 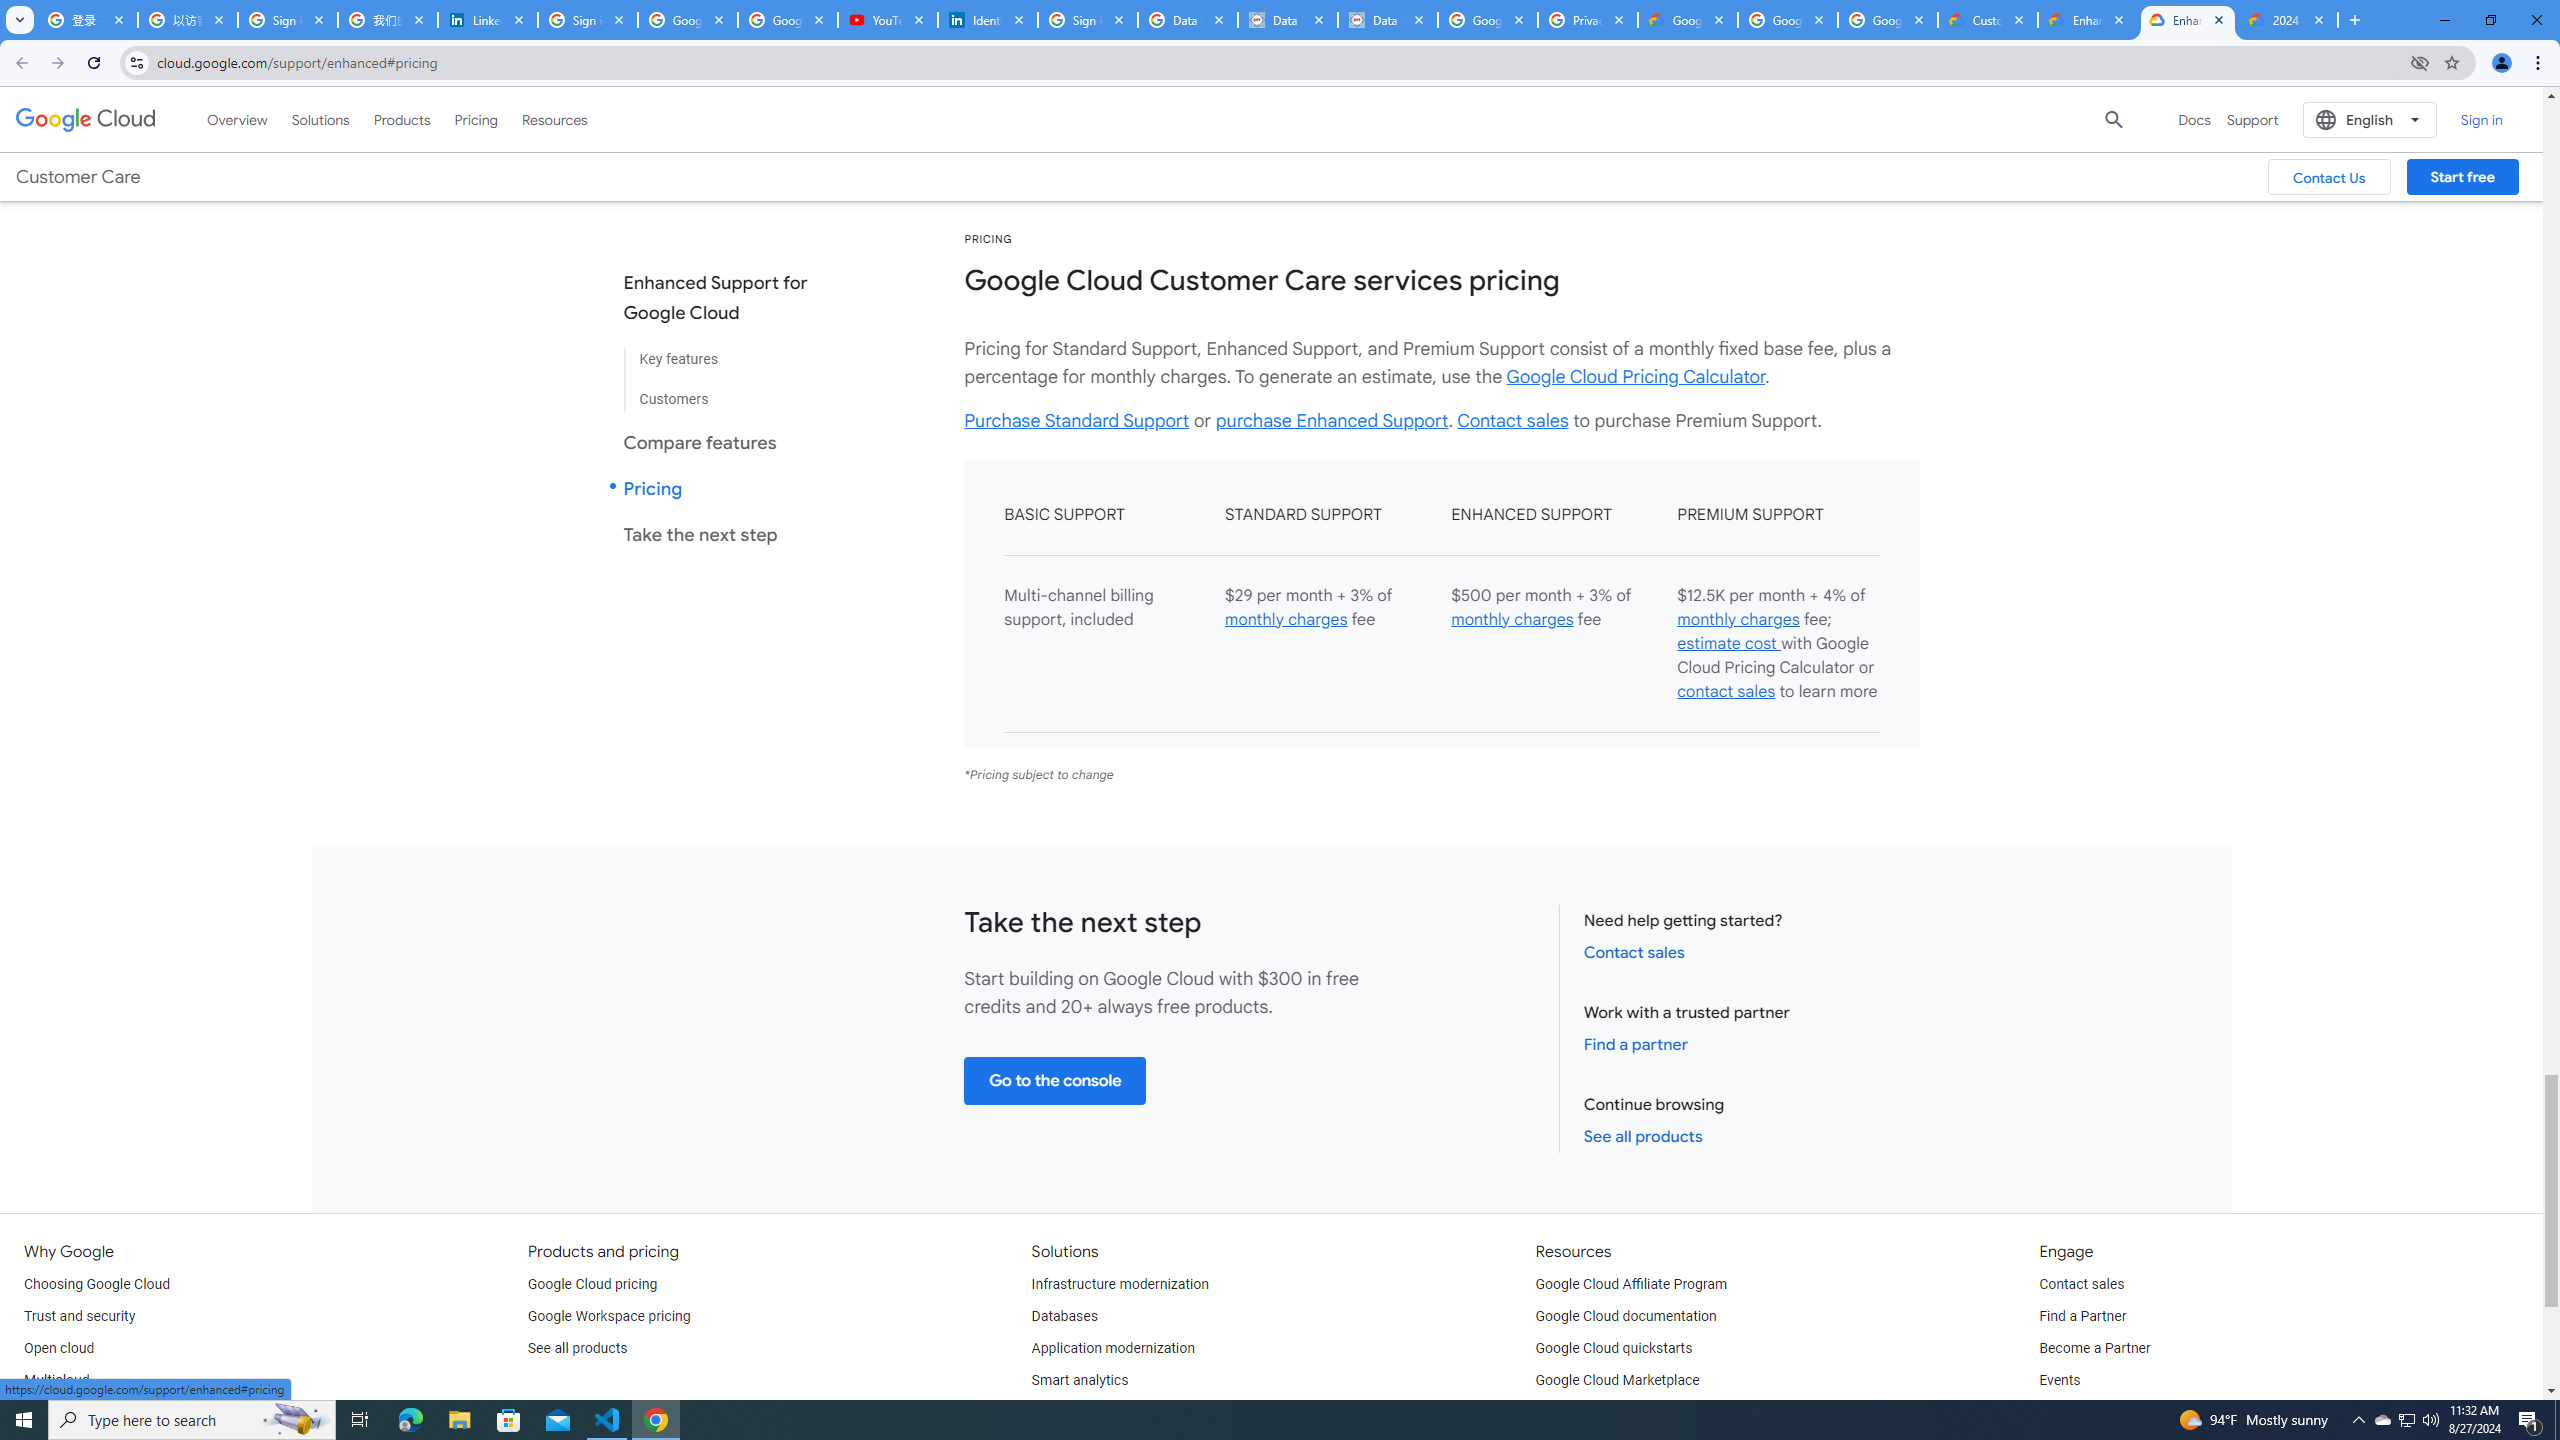 I want to click on See all products, so click(x=577, y=1348).